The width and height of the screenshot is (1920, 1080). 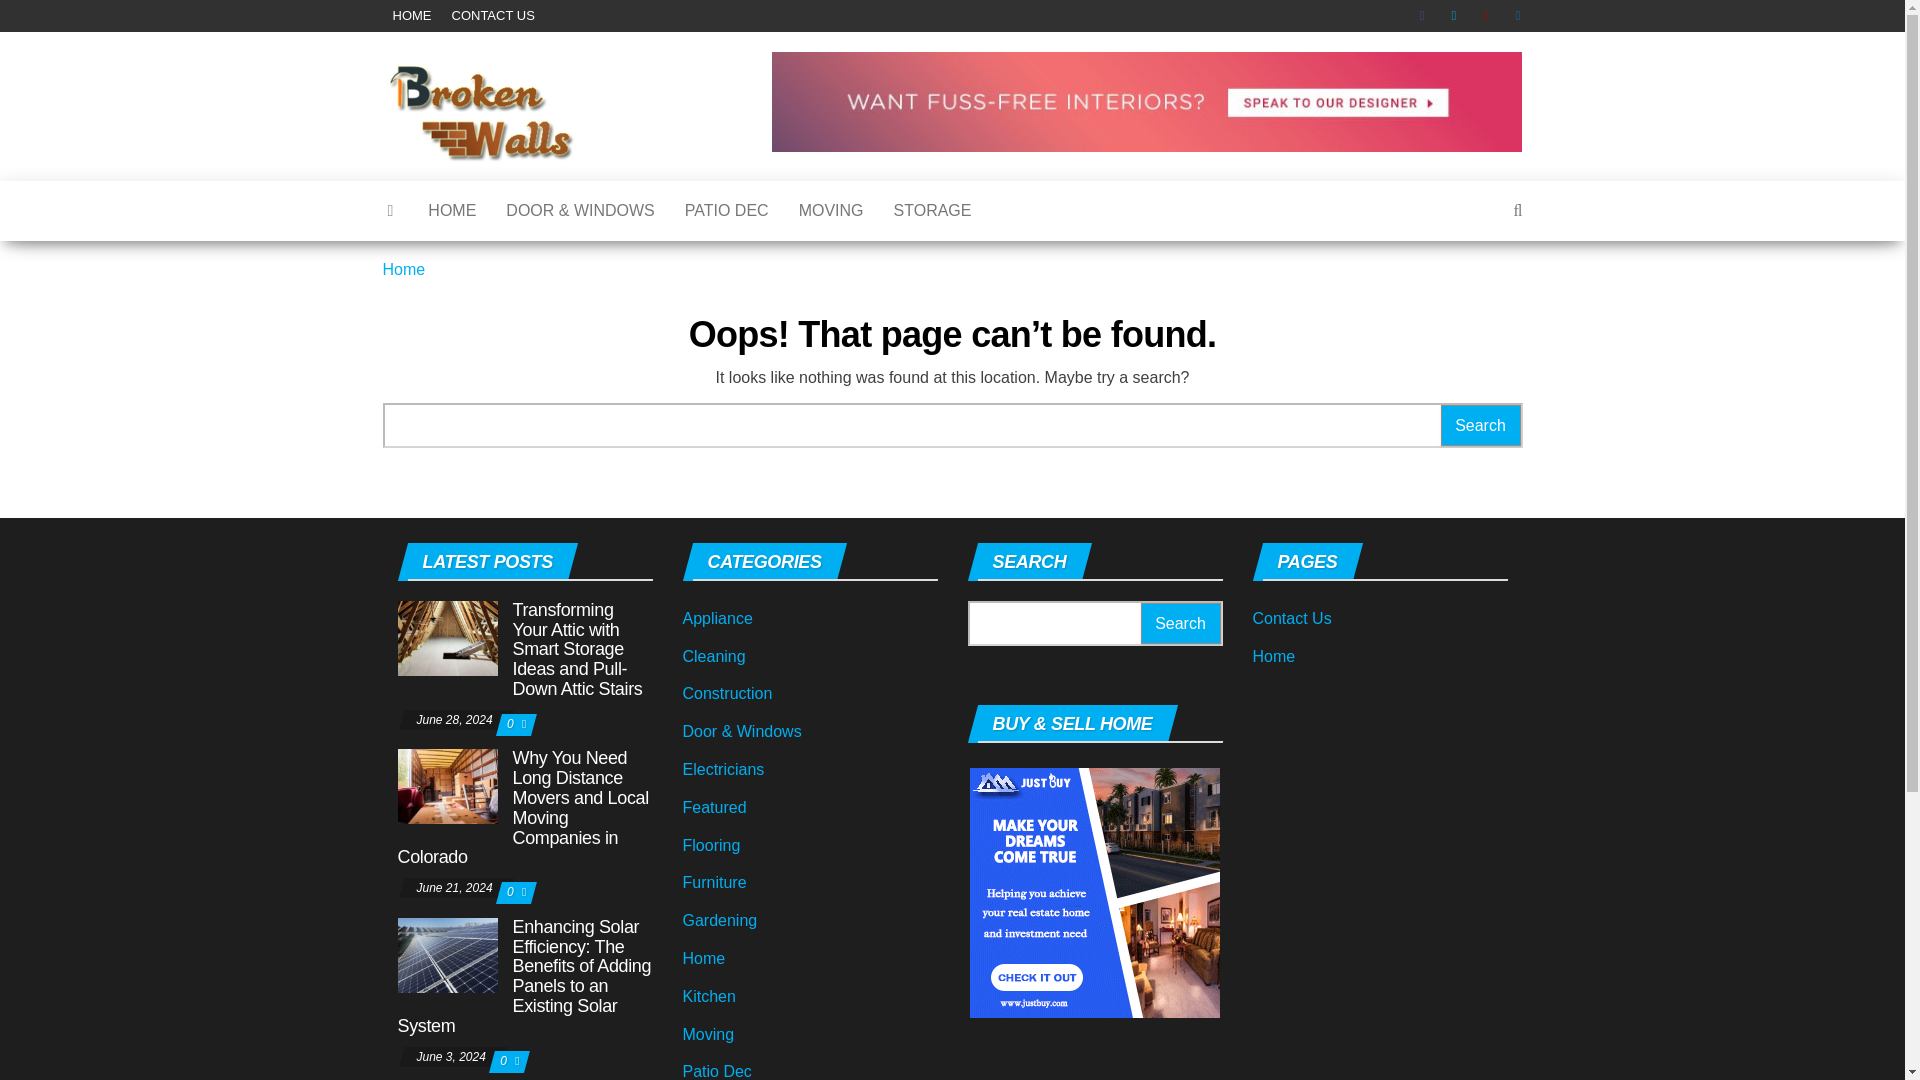 What do you see at coordinates (1480, 426) in the screenshot?
I see `Search` at bounding box center [1480, 426].